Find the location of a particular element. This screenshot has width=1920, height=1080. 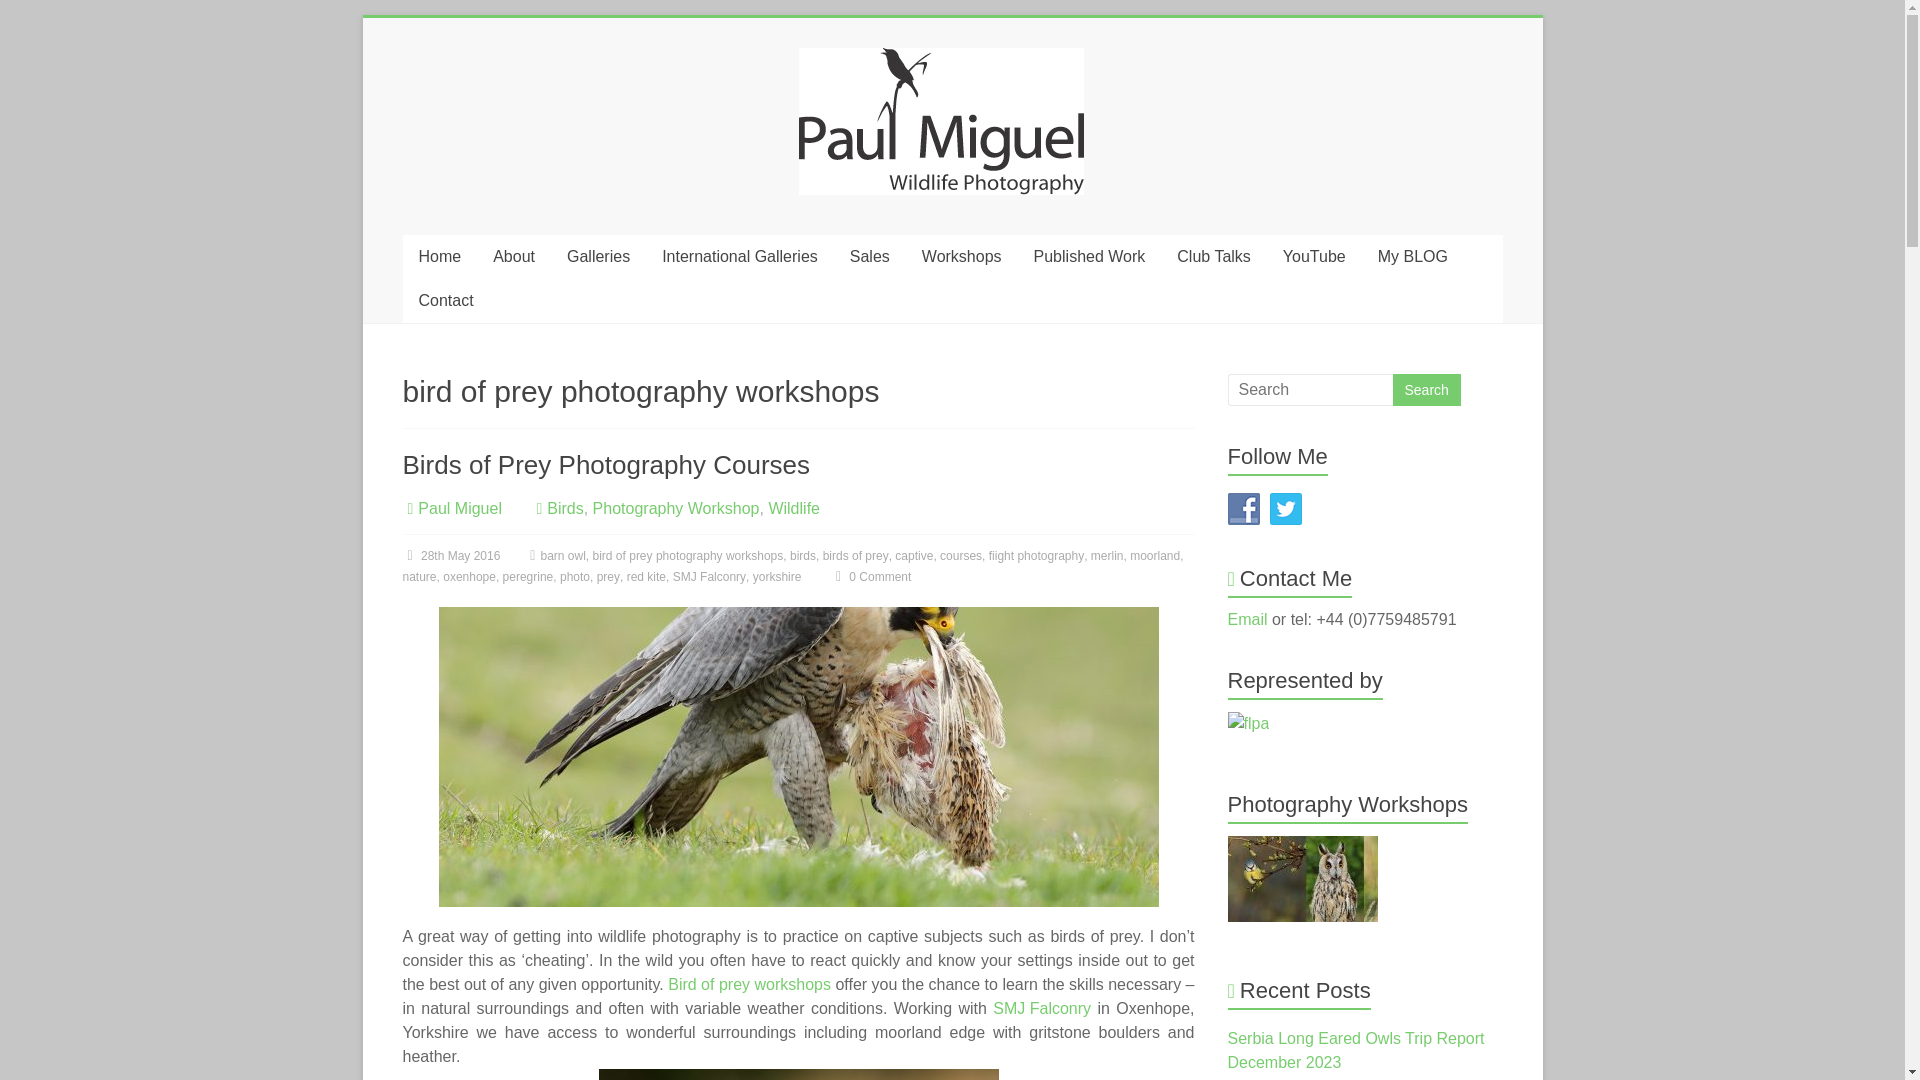

Galleries is located at coordinates (598, 256).